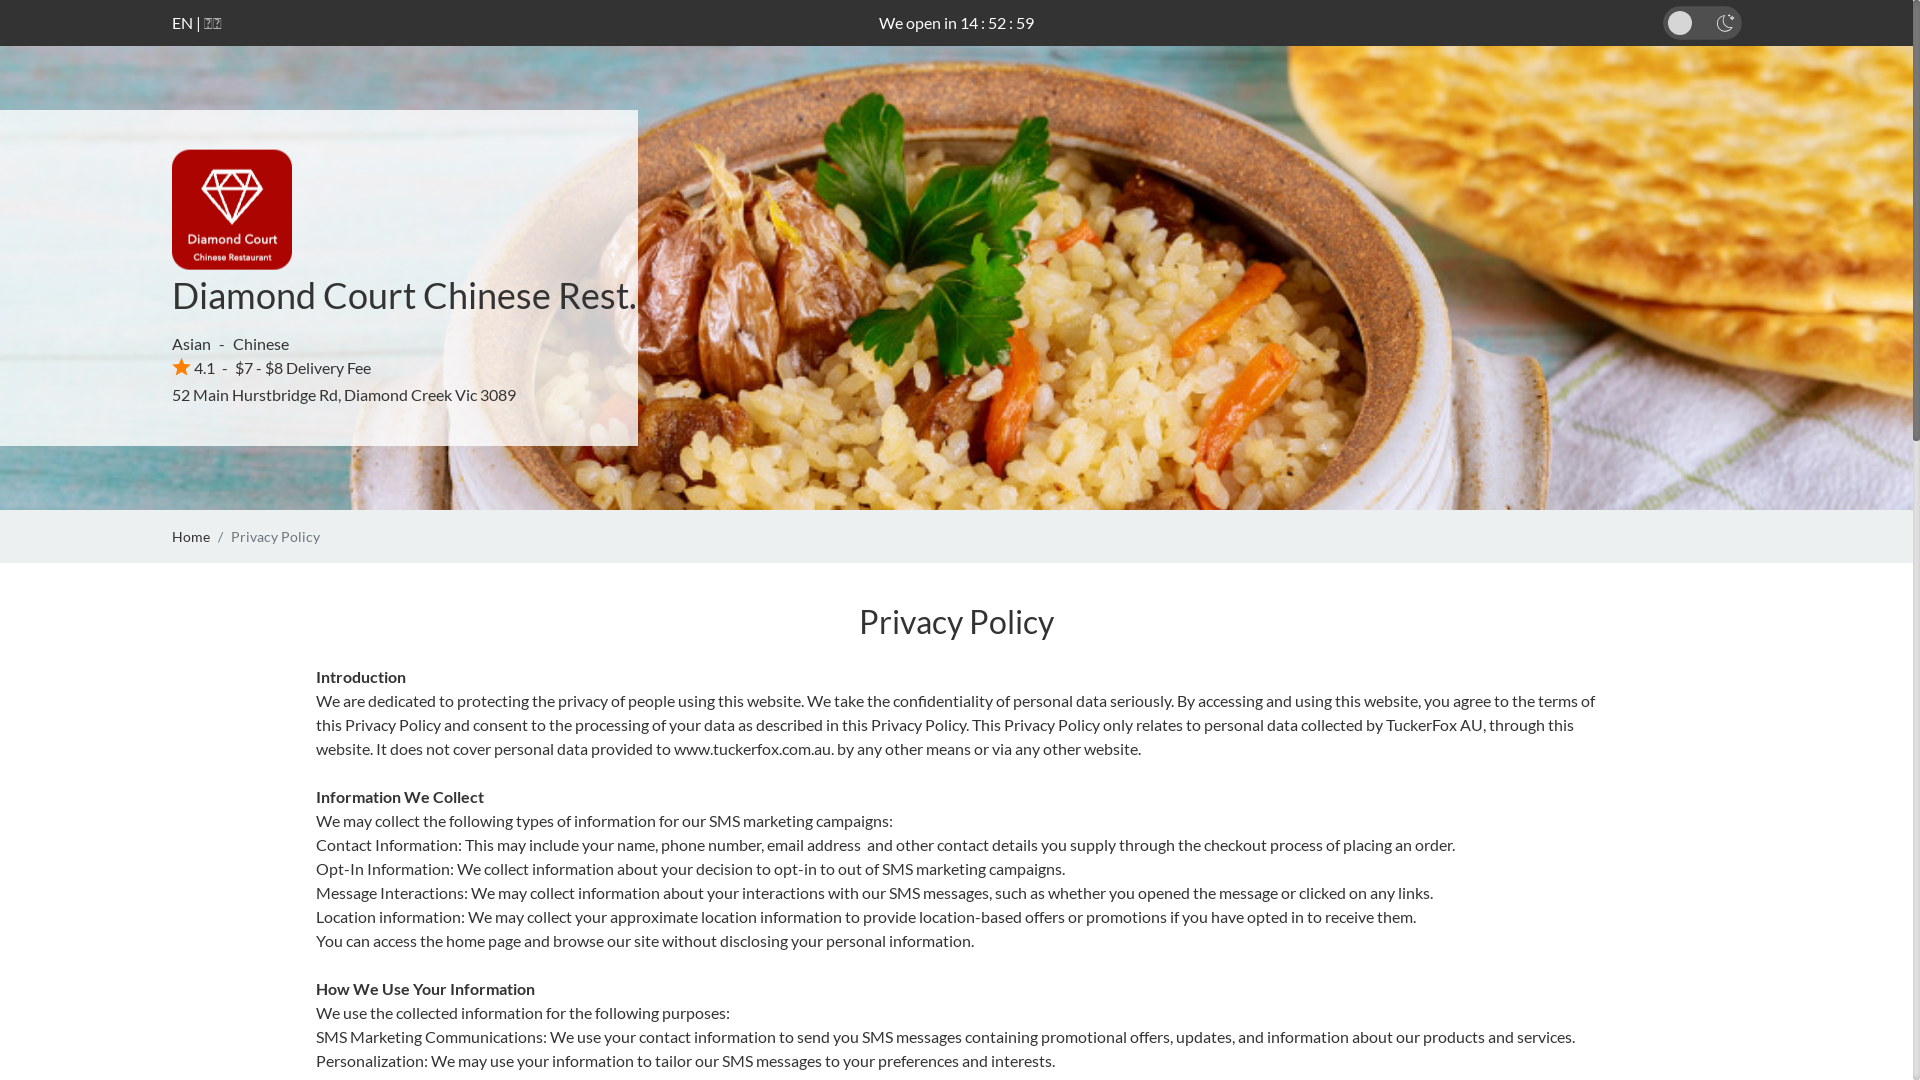 The height and width of the screenshot is (1080, 1920). I want to click on Diamond Court Chinese Rest., so click(404, 295).